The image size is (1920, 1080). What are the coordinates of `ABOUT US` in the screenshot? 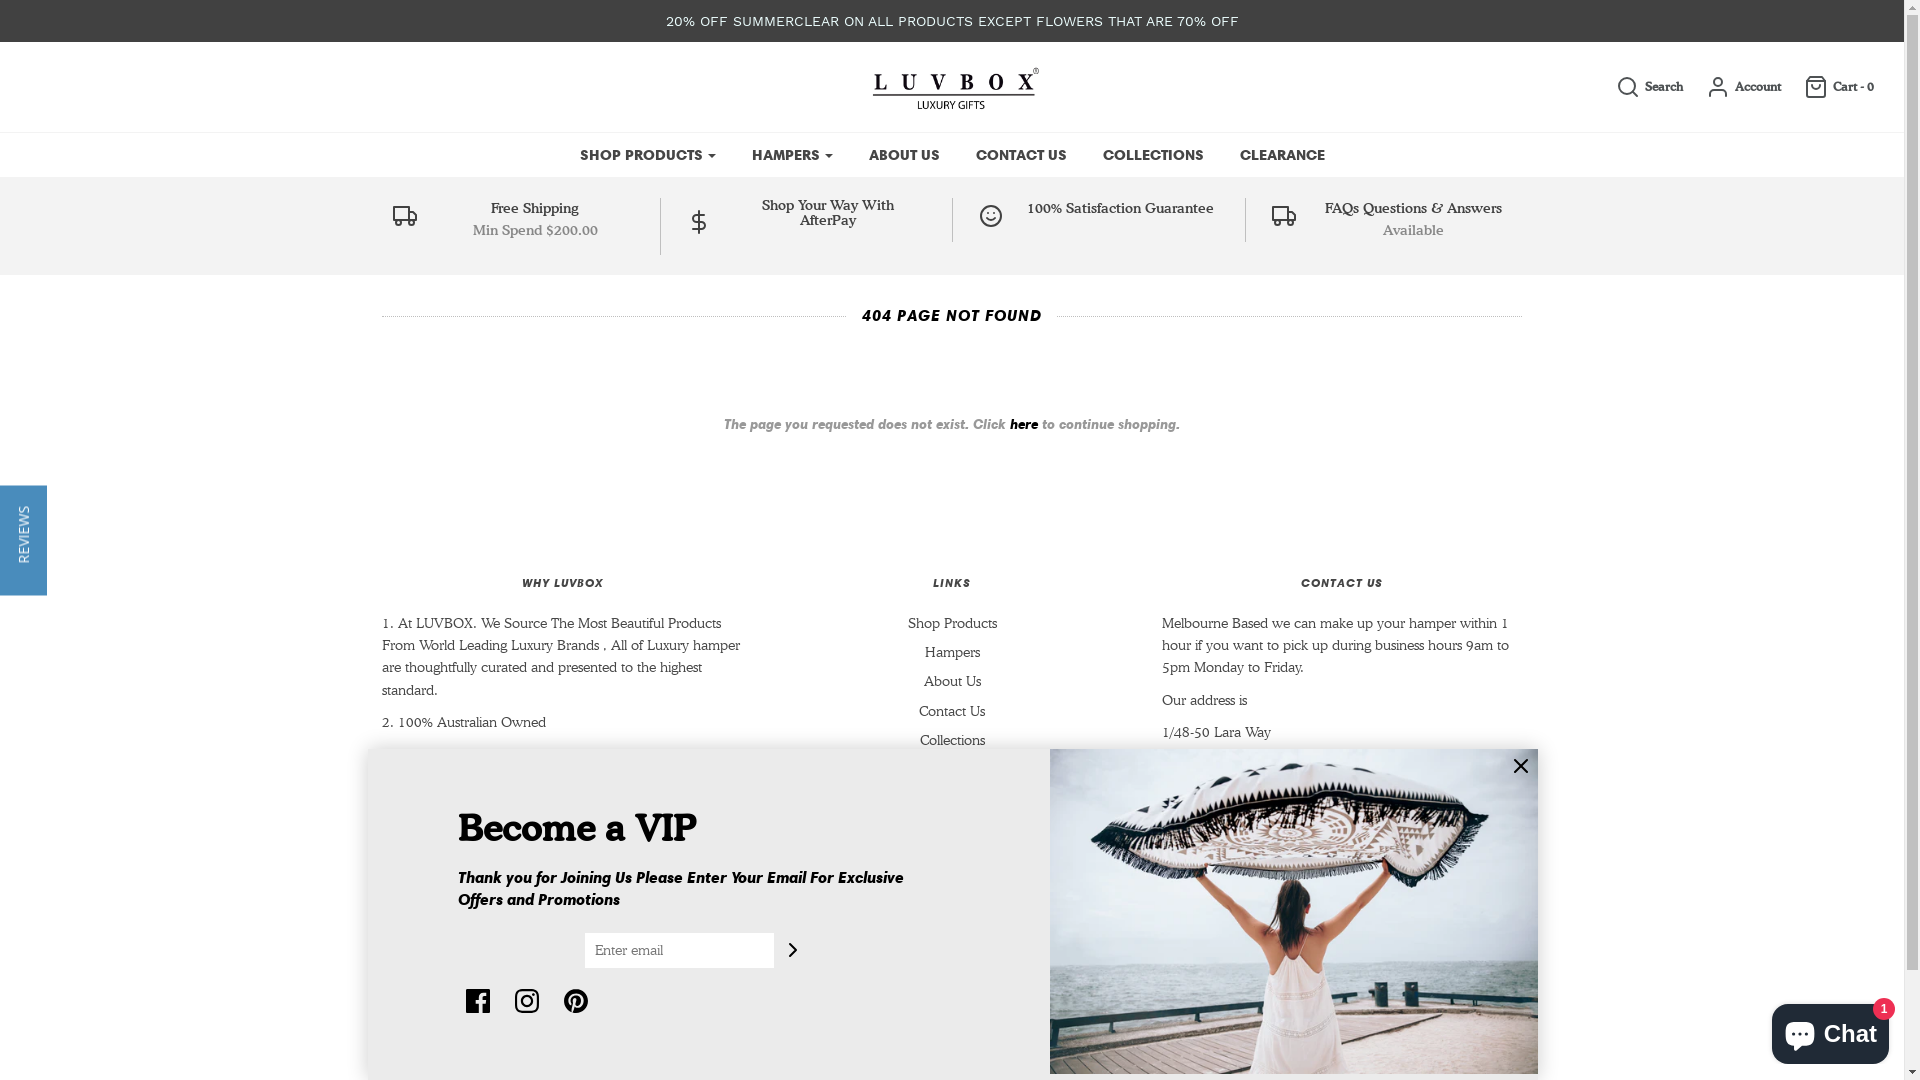 It's located at (904, 155).